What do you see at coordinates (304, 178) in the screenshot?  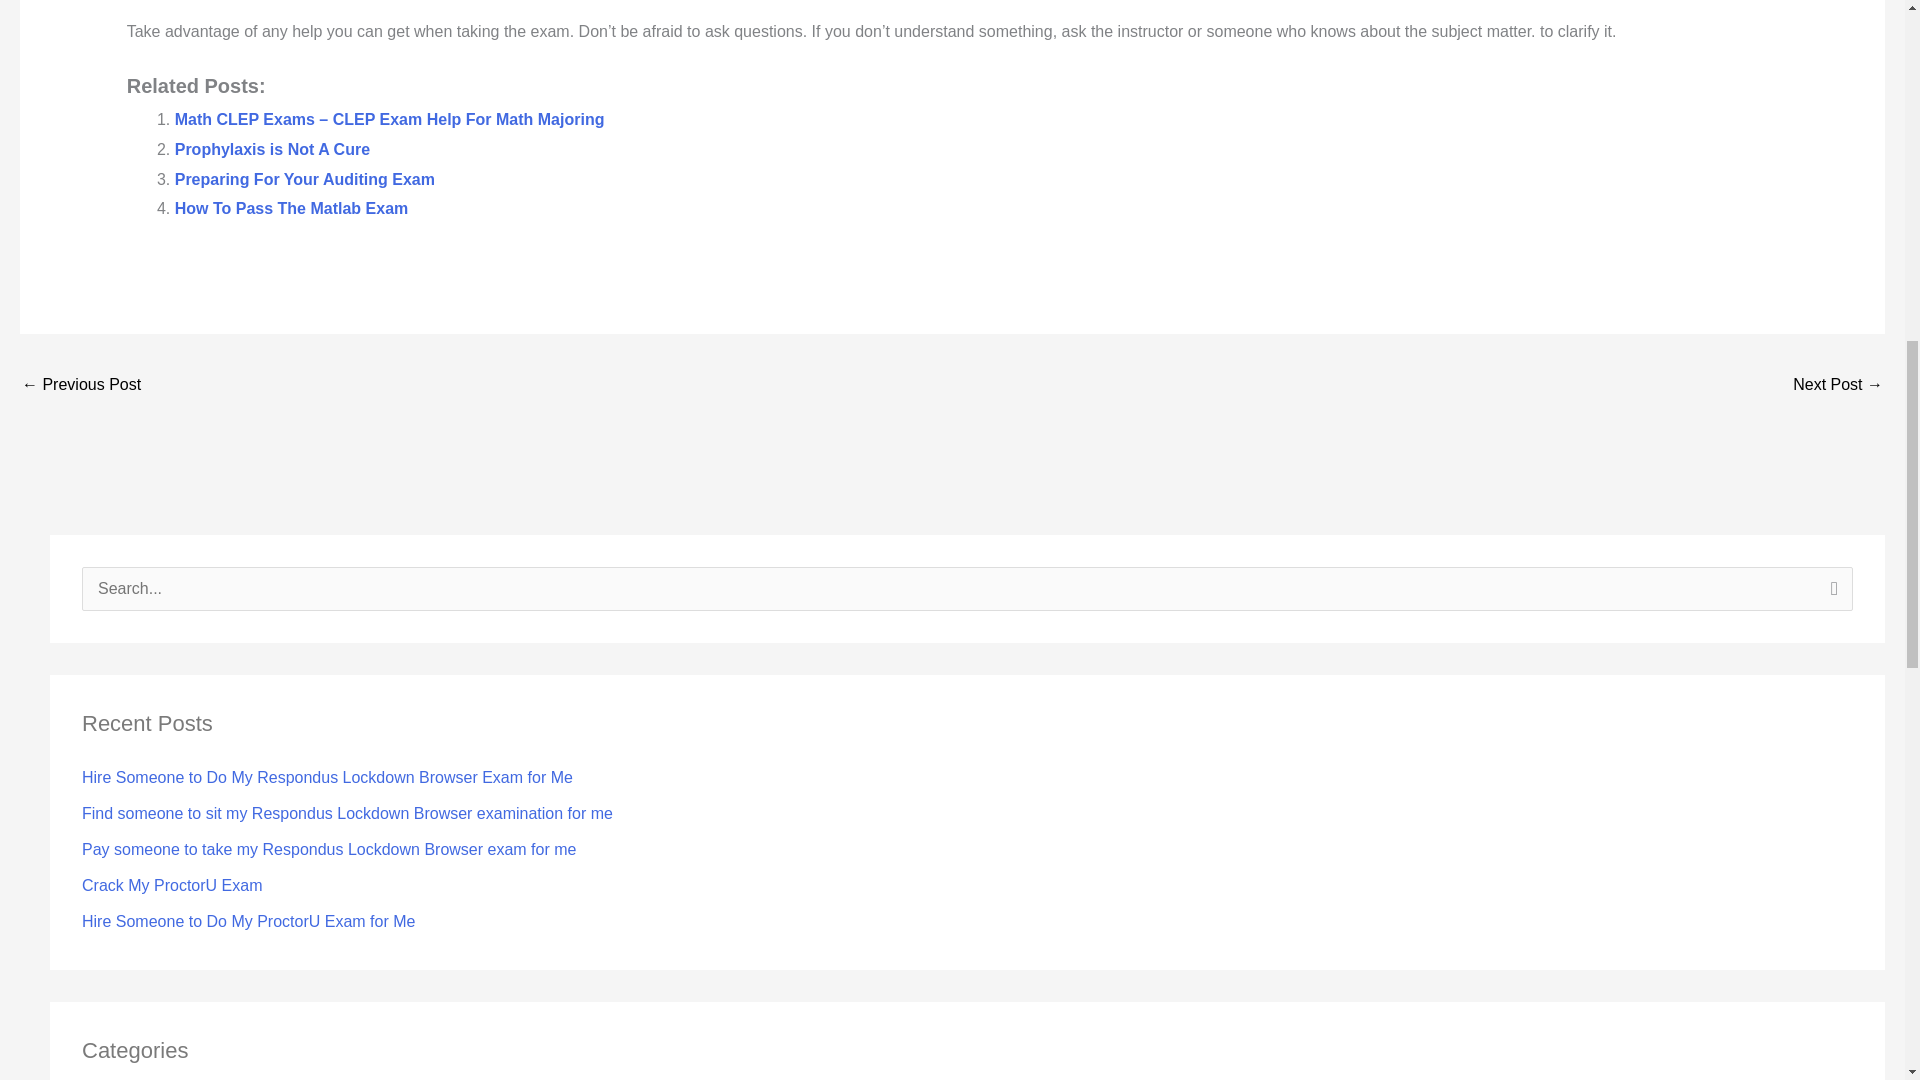 I see `Preparing For Your Auditing Exam` at bounding box center [304, 178].